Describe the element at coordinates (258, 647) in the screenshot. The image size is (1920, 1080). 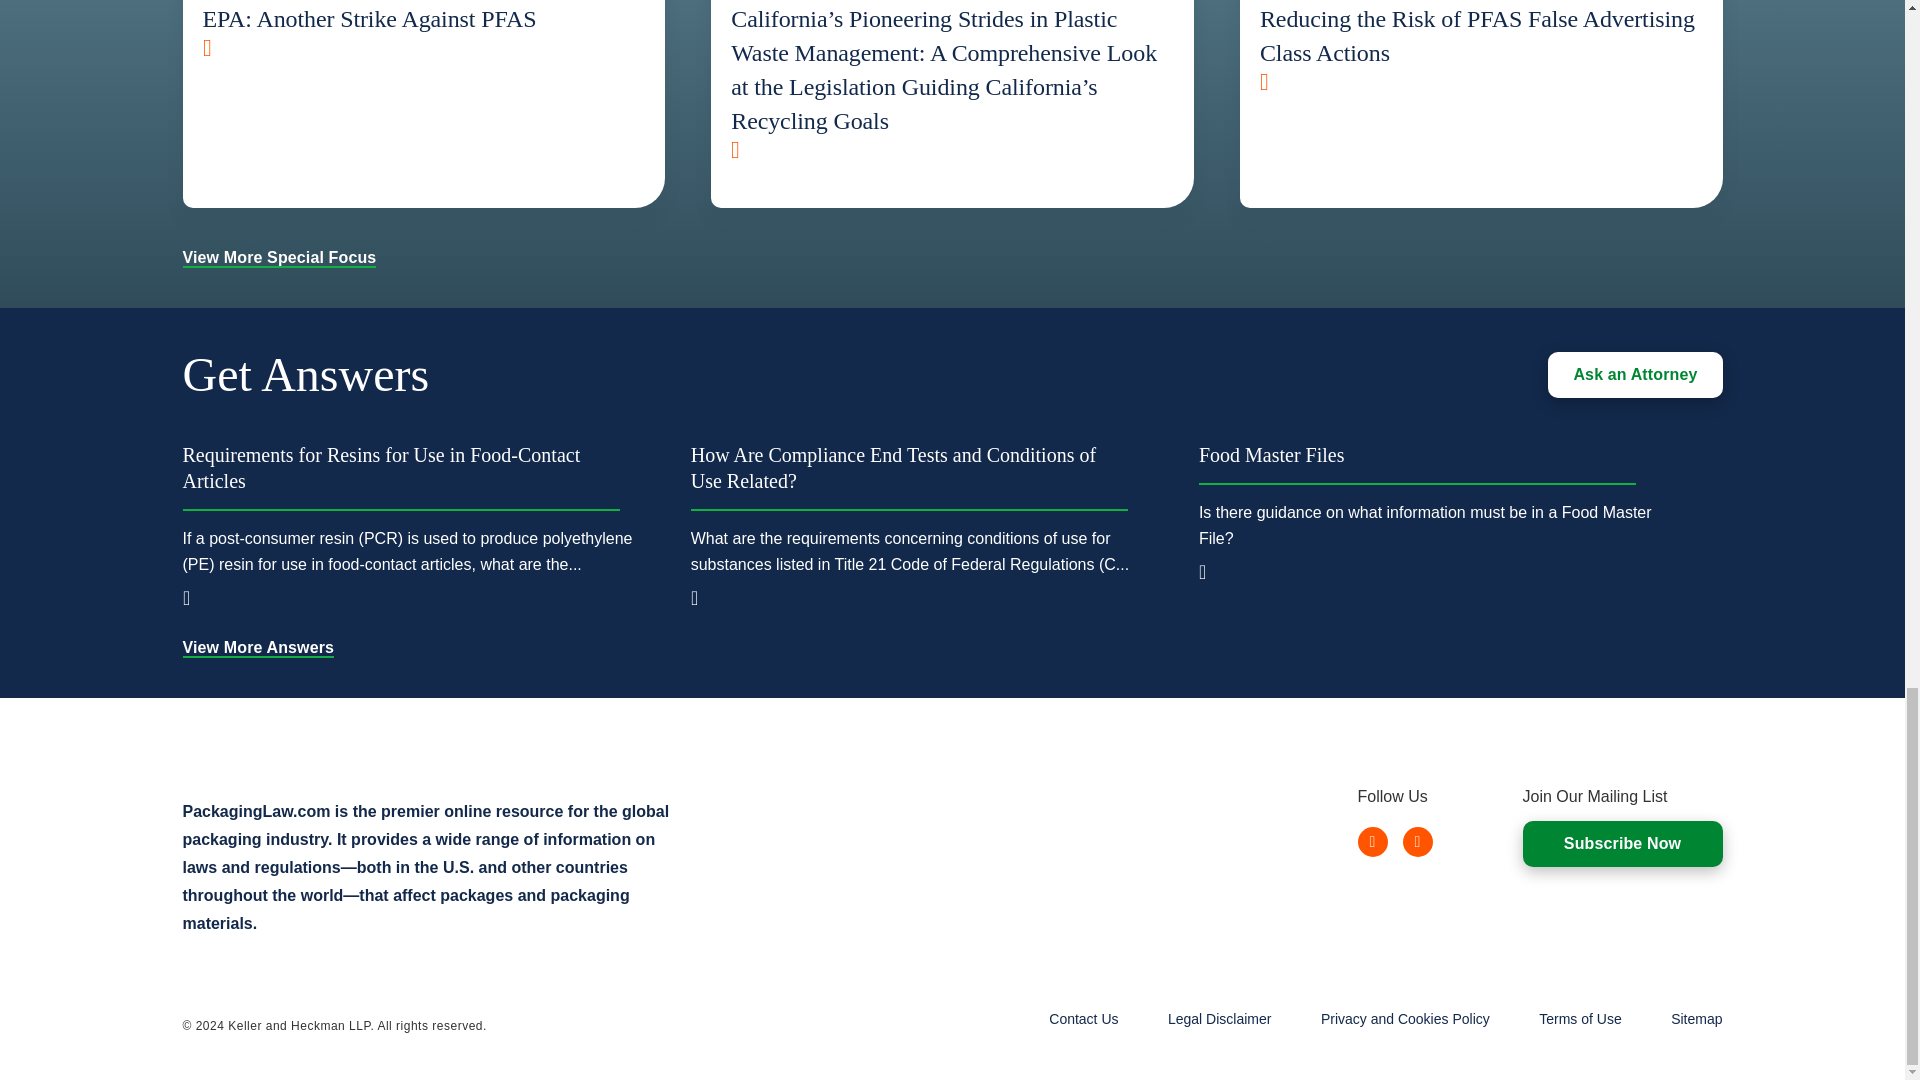
I see `View More Answers` at that location.